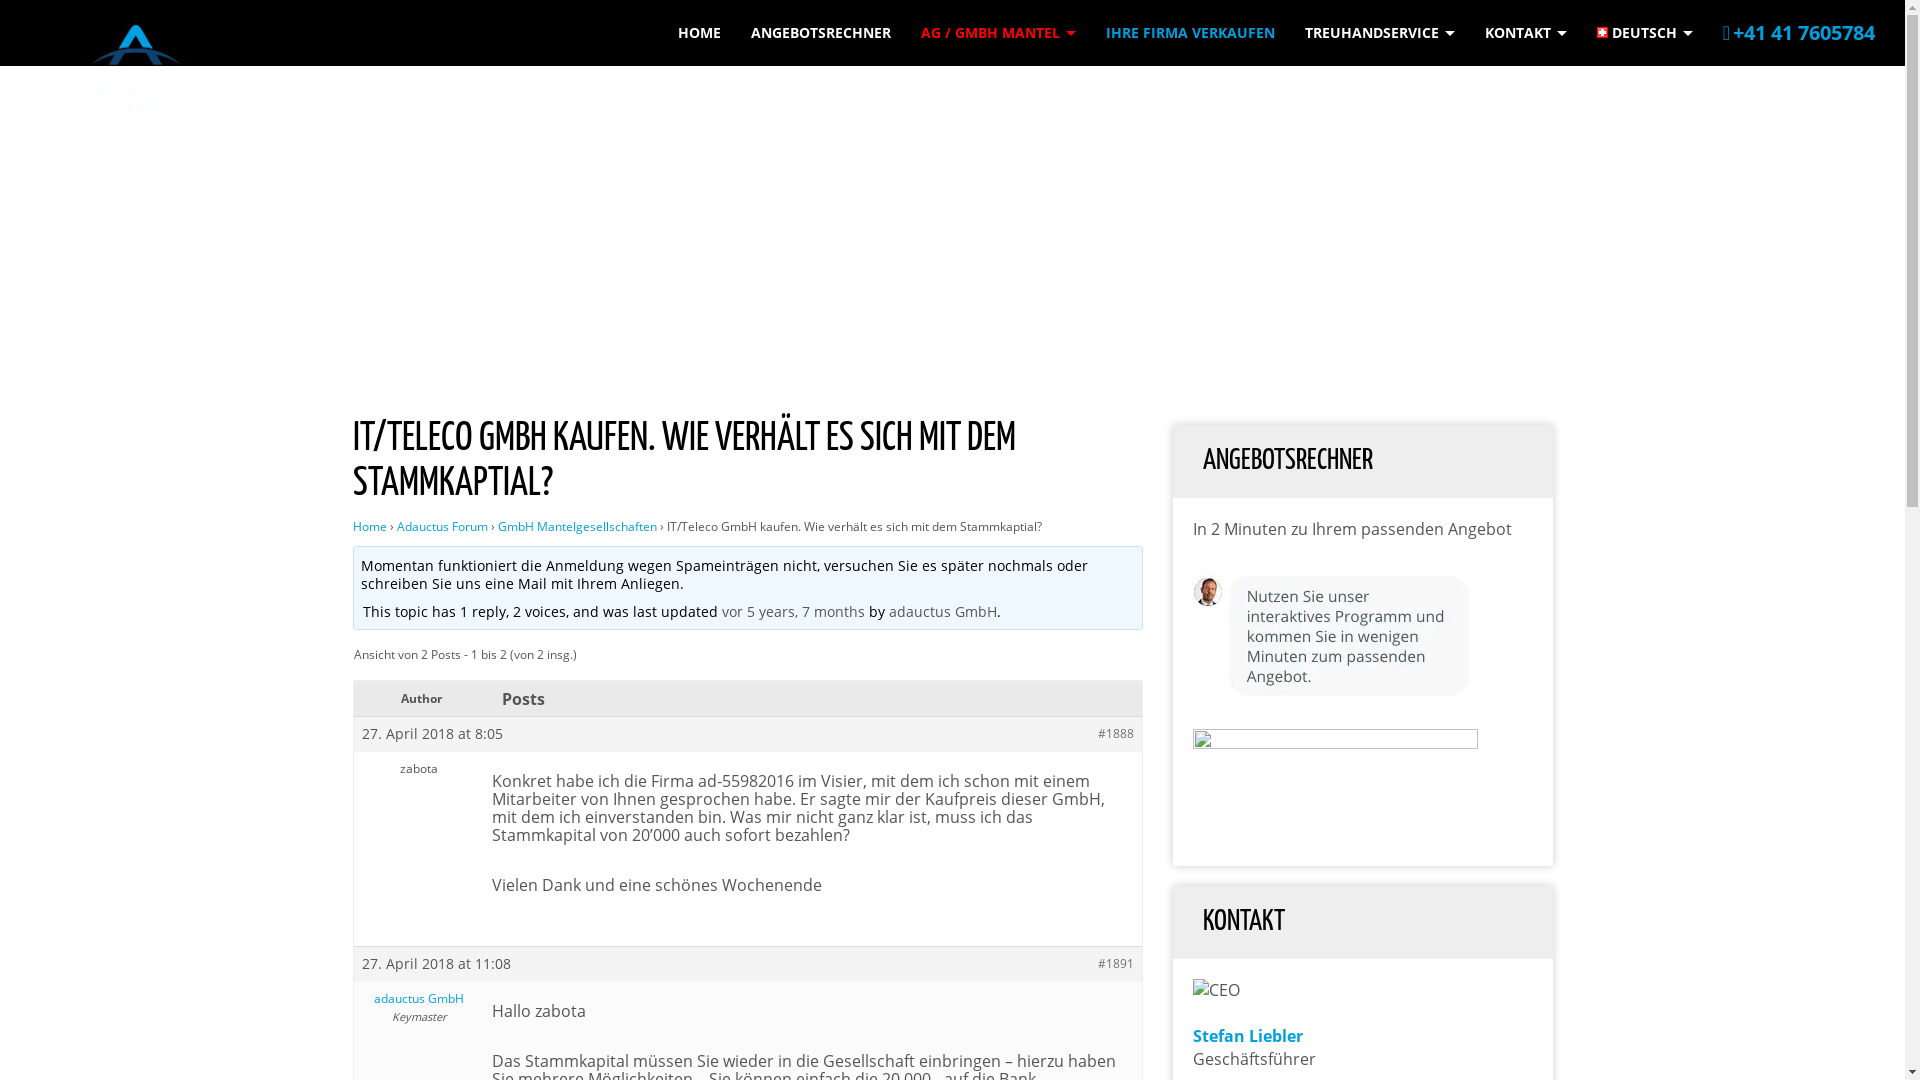  What do you see at coordinates (1116, 734) in the screenshot?
I see `#1888` at bounding box center [1116, 734].